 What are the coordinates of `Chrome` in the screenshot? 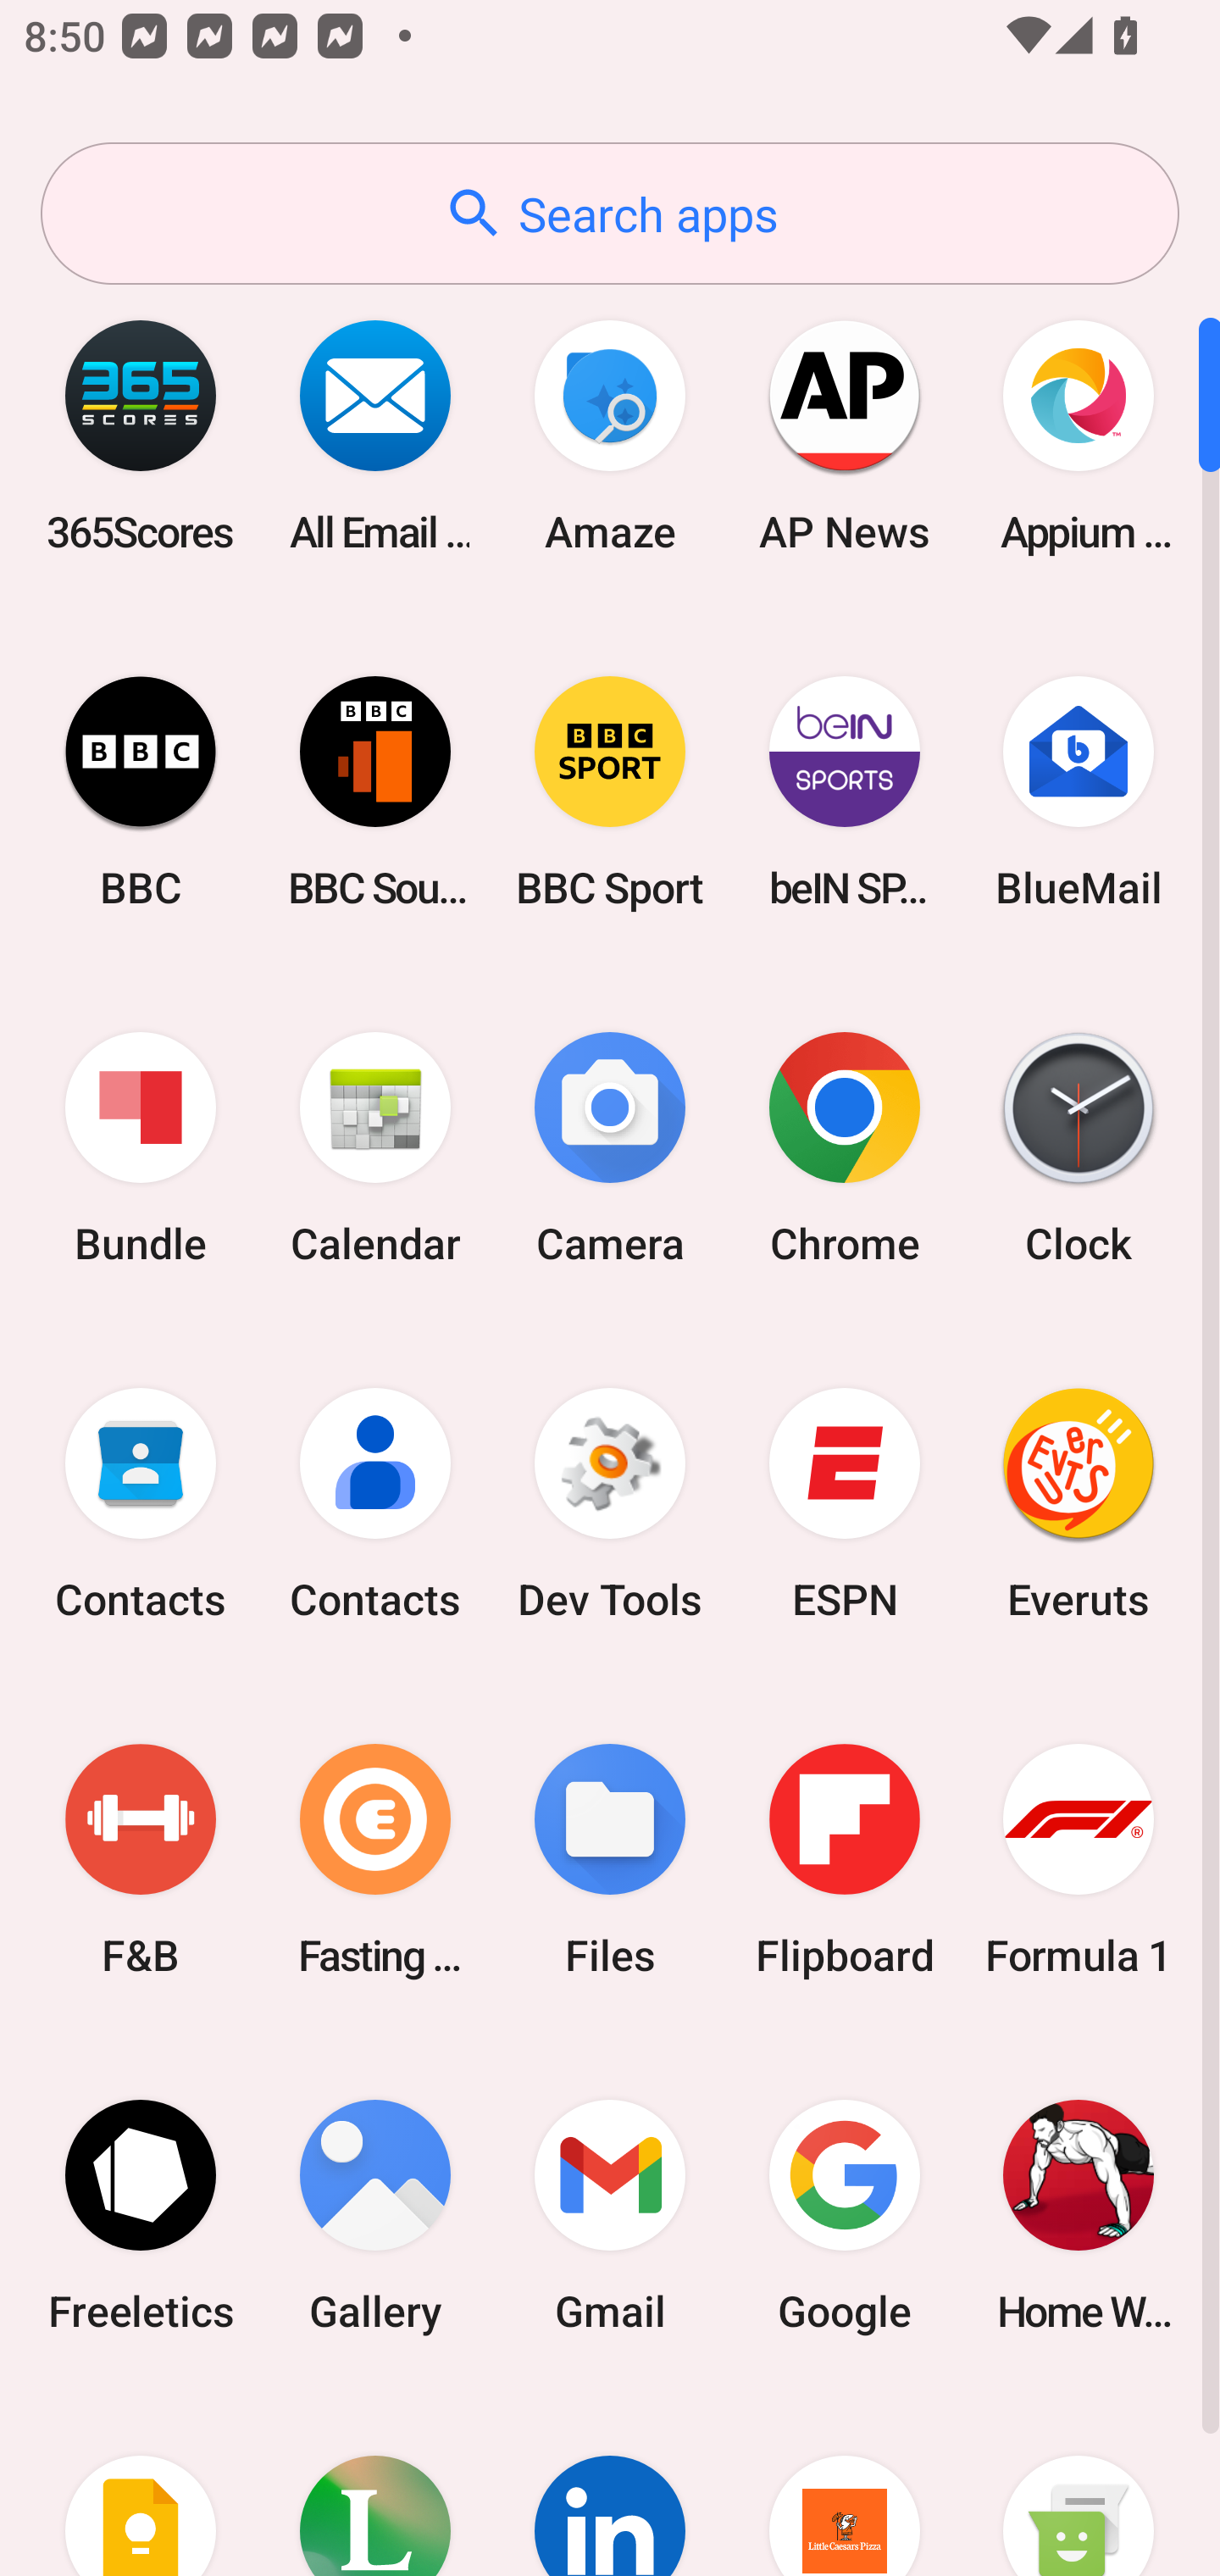 It's located at (844, 1149).